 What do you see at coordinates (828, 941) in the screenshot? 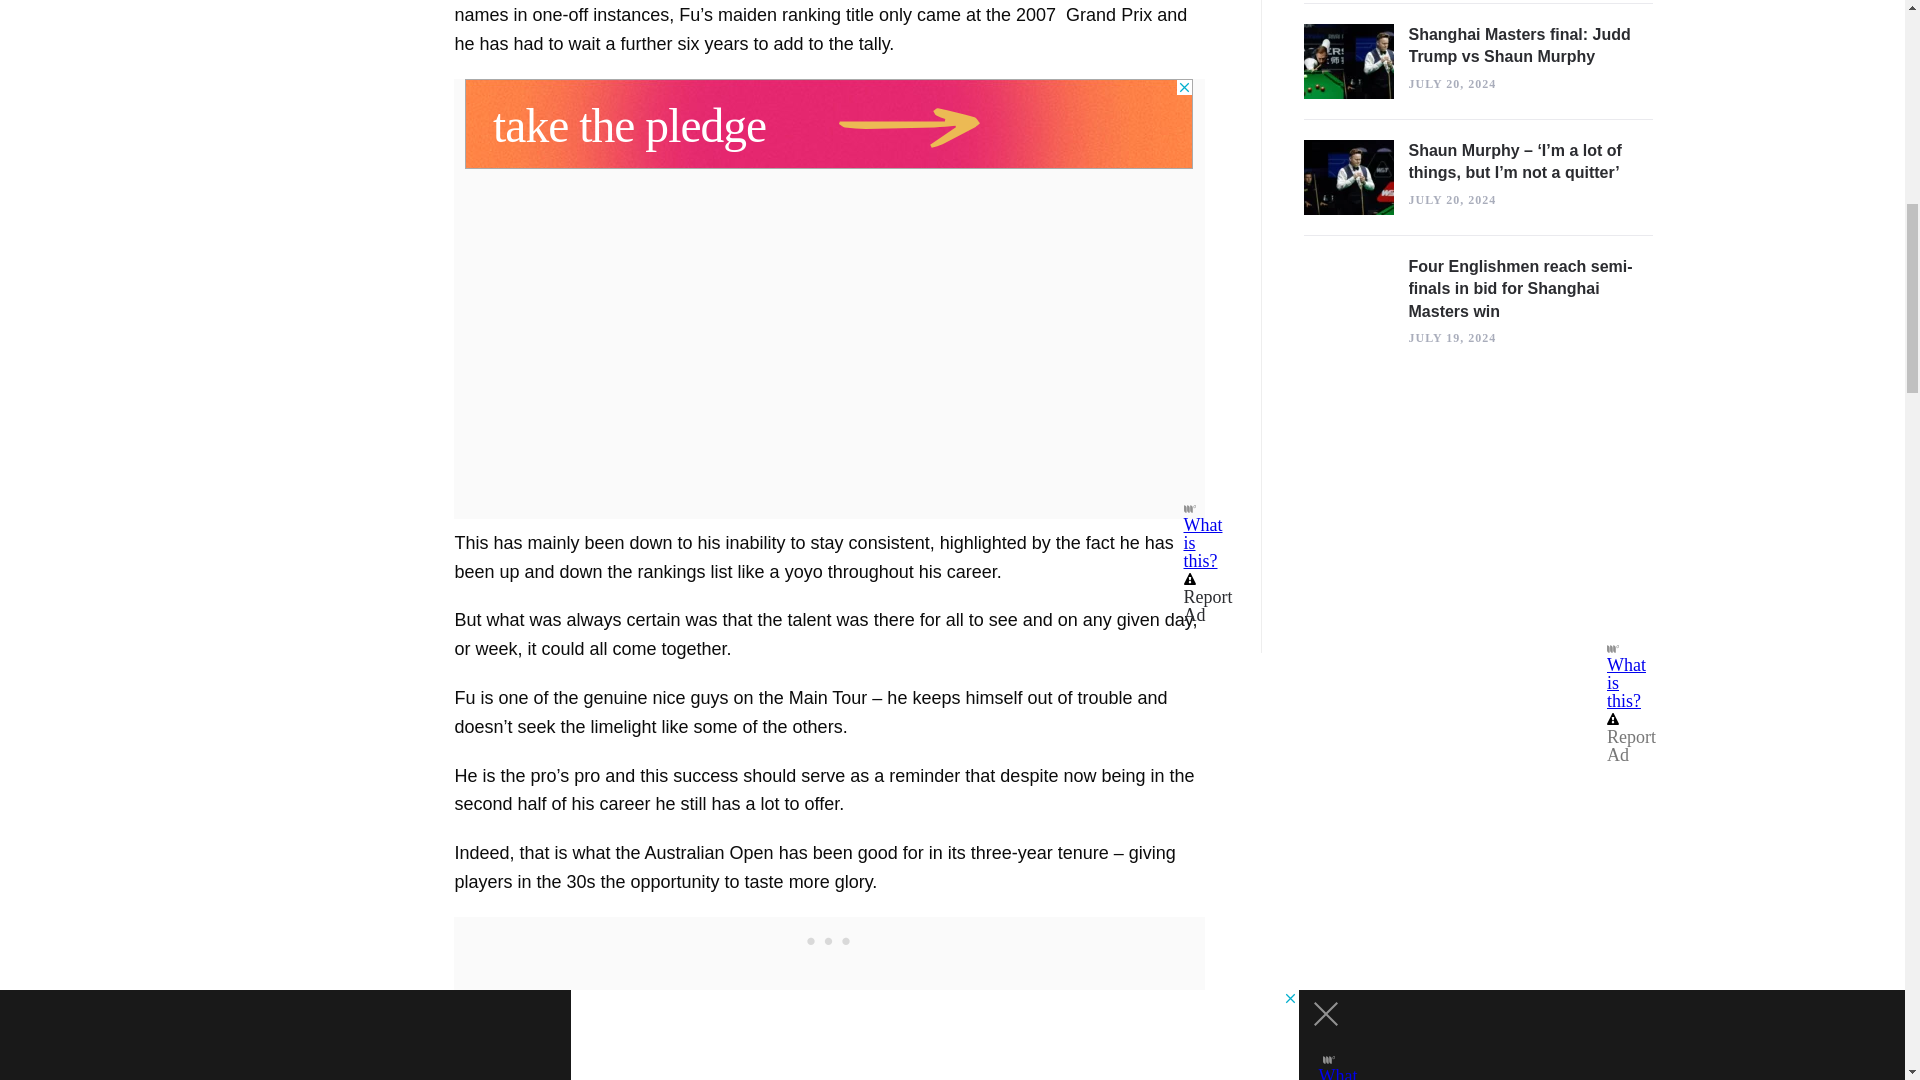
I see `3rd party ad content` at bounding box center [828, 941].